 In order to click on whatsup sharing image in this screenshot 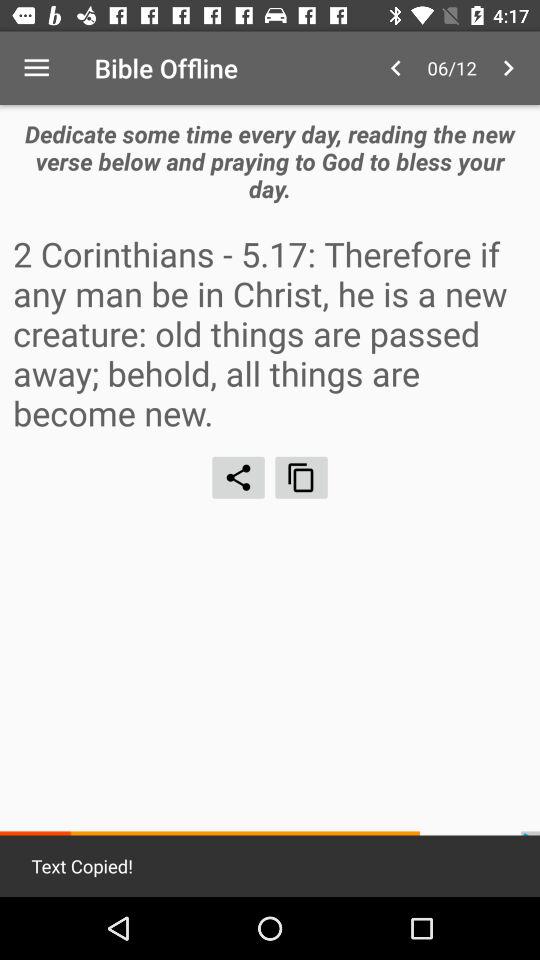, I will do `click(238, 477)`.